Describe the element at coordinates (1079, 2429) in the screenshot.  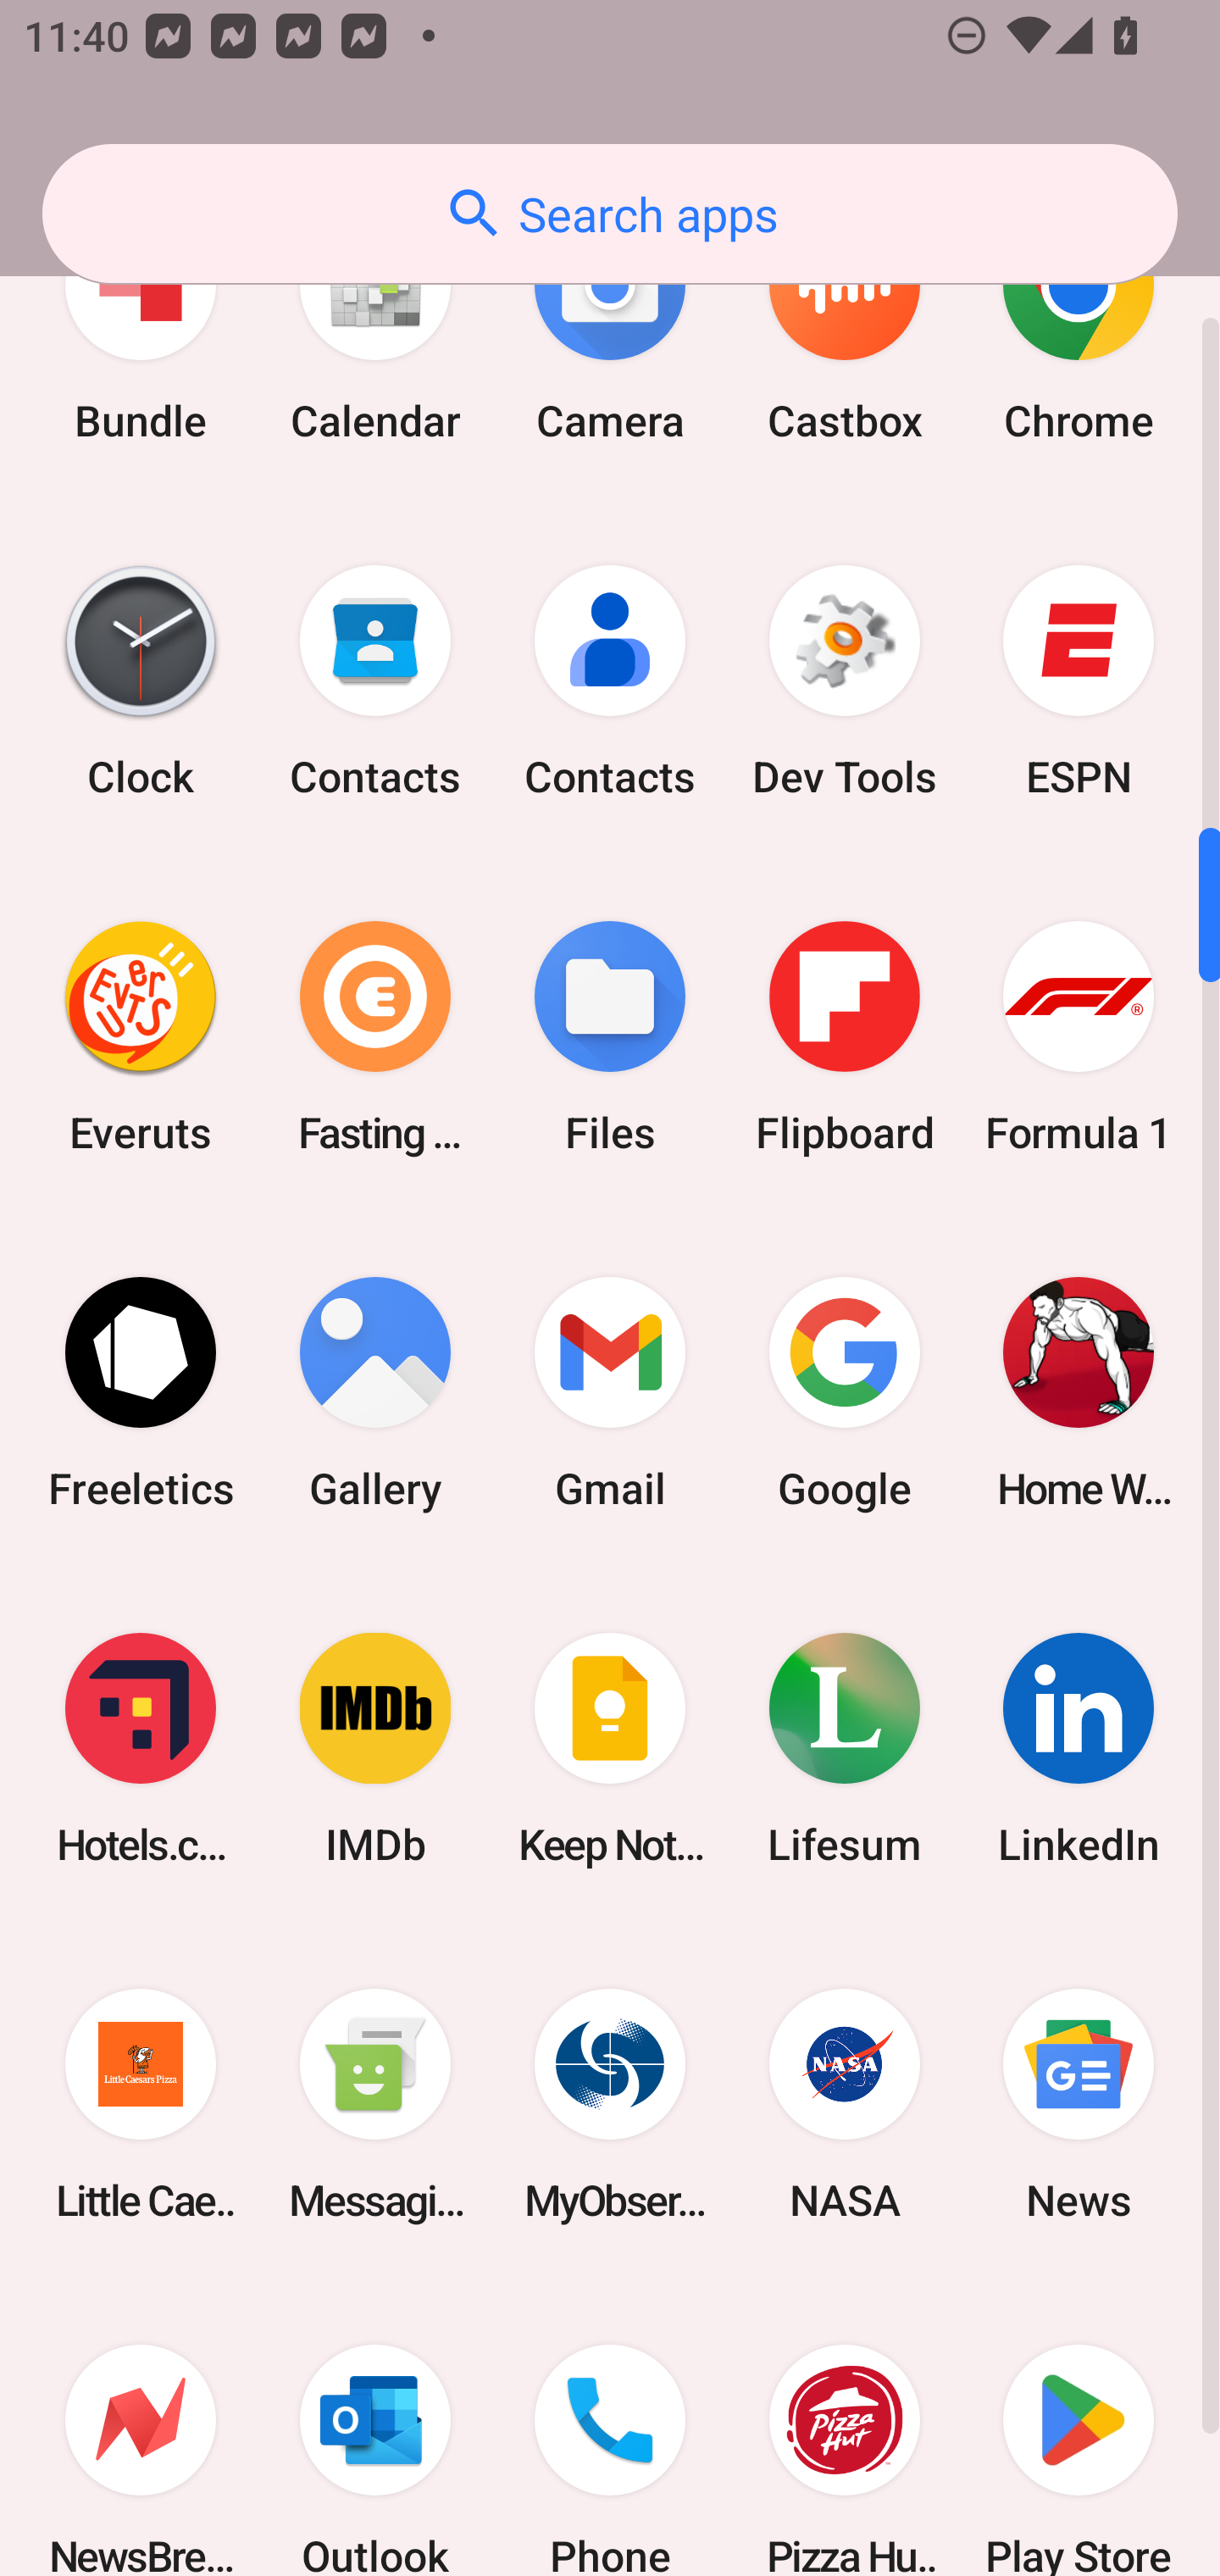
I see `Play Store` at that location.